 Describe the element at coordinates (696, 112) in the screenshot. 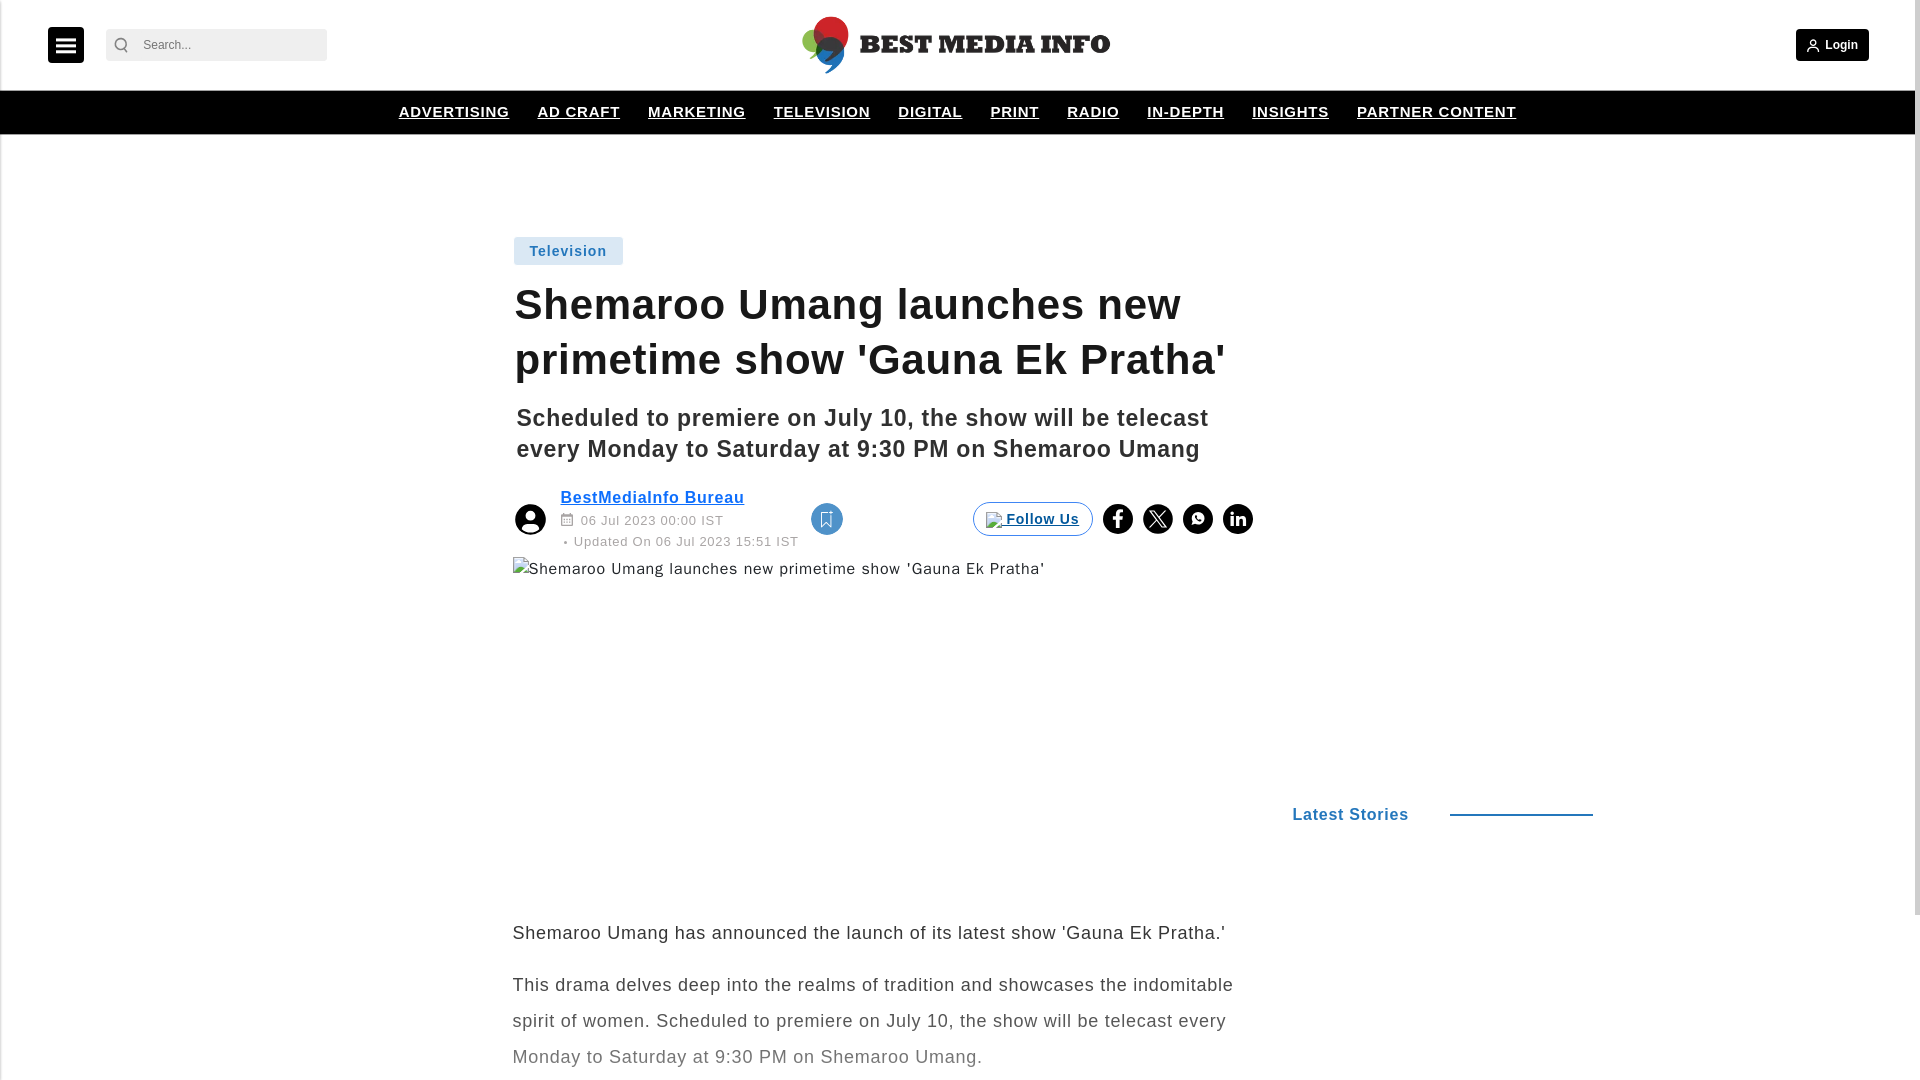

I see `MARKETING` at that location.